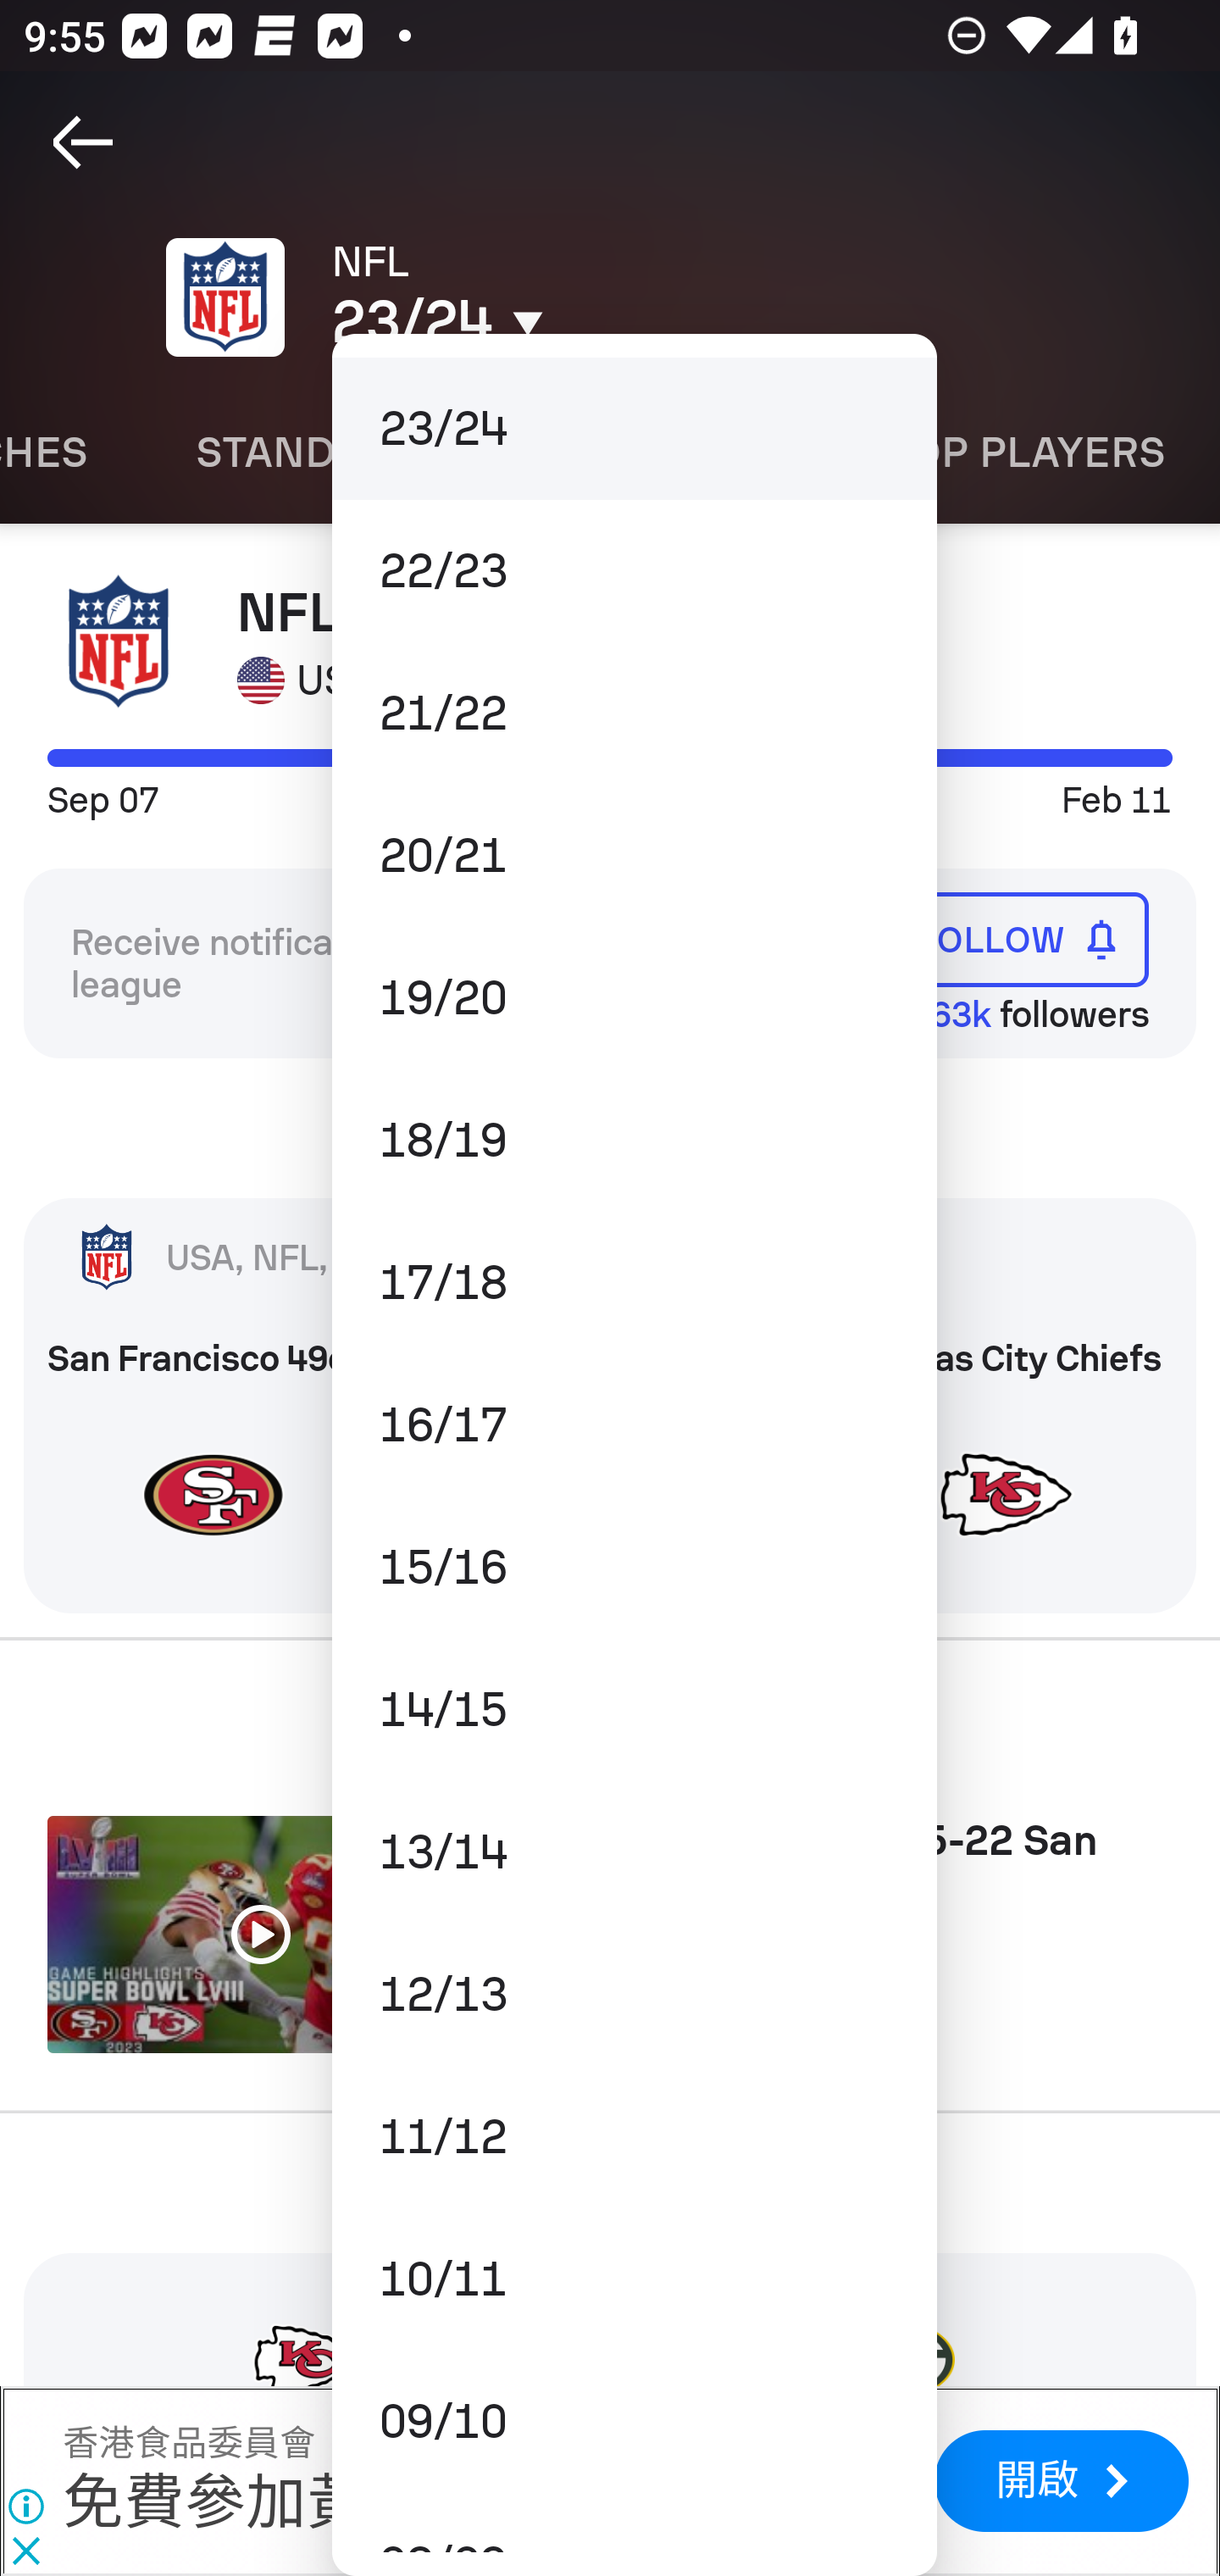 This screenshot has height=2576, width=1220. Describe the element at coordinates (634, 998) in the screenshot. I see `19/20` at that location.